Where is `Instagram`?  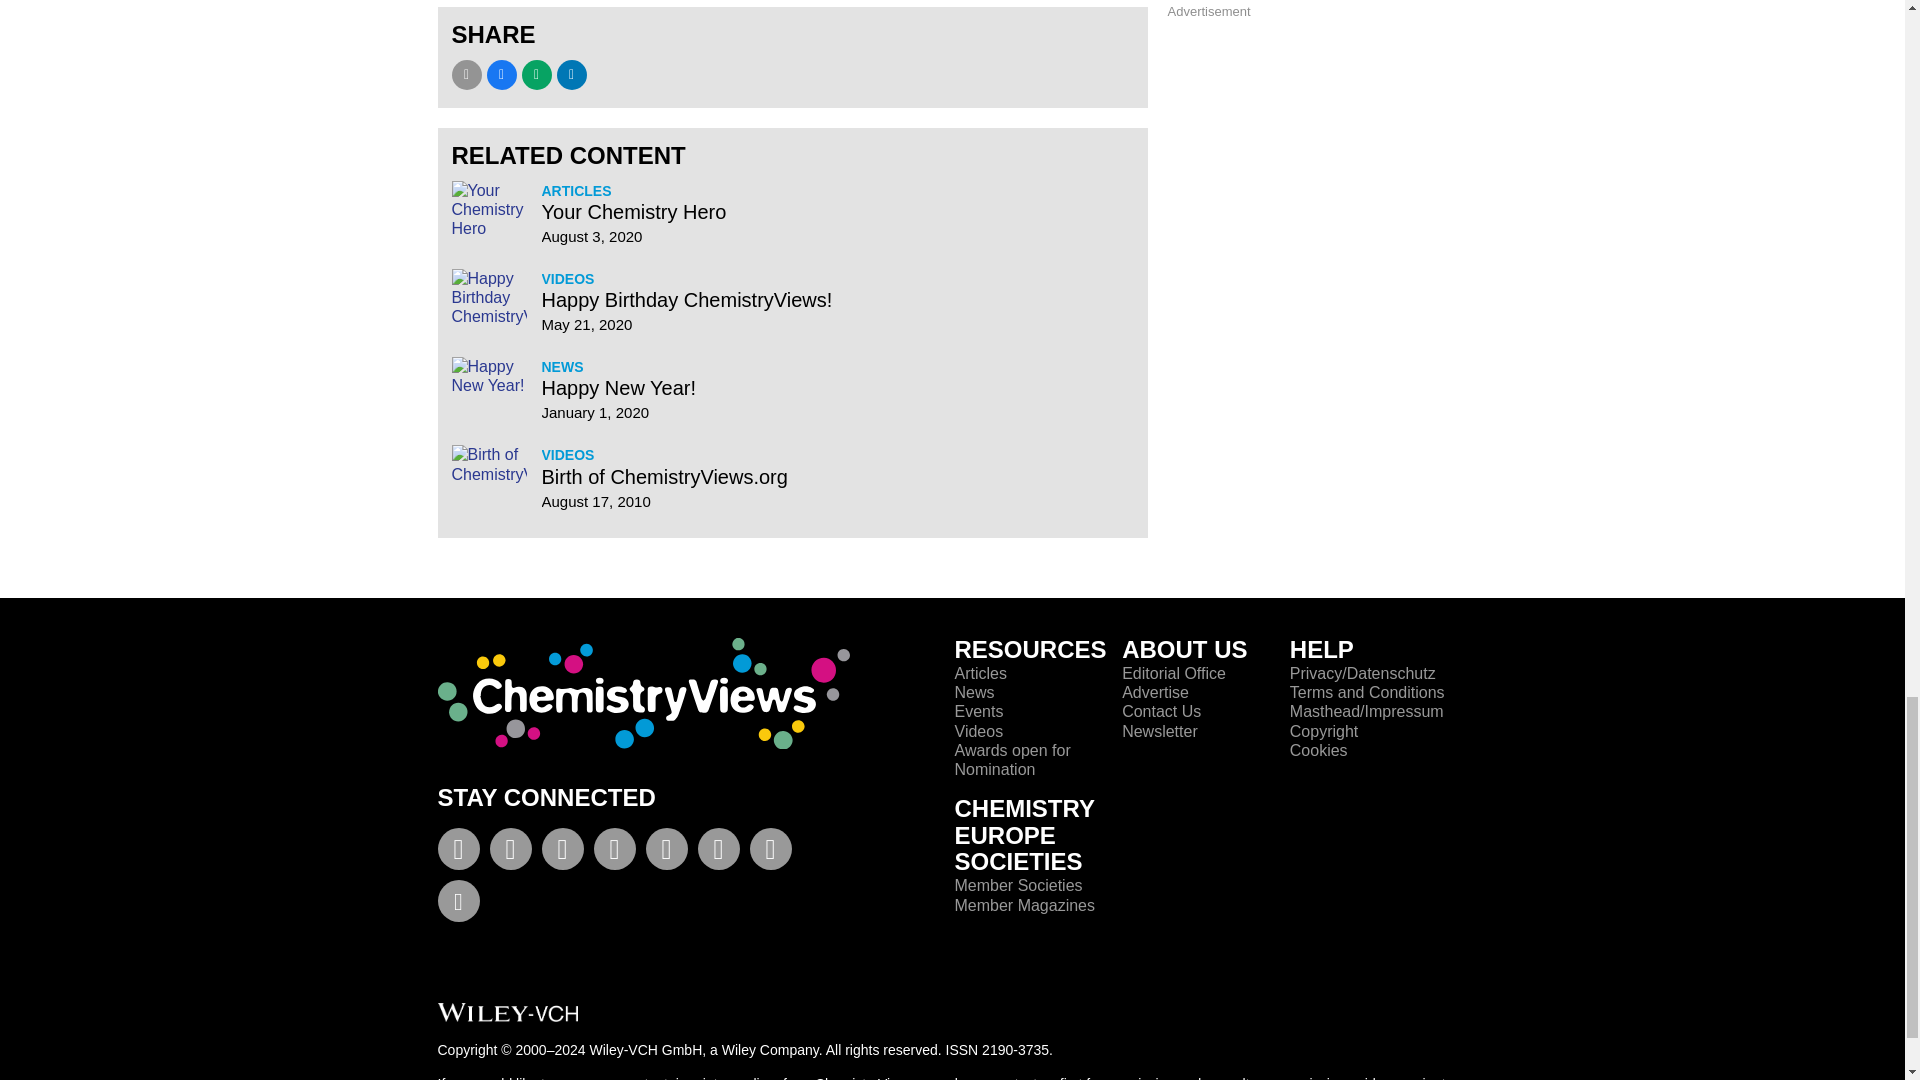
Instagram is located at coordinates (666, 852).